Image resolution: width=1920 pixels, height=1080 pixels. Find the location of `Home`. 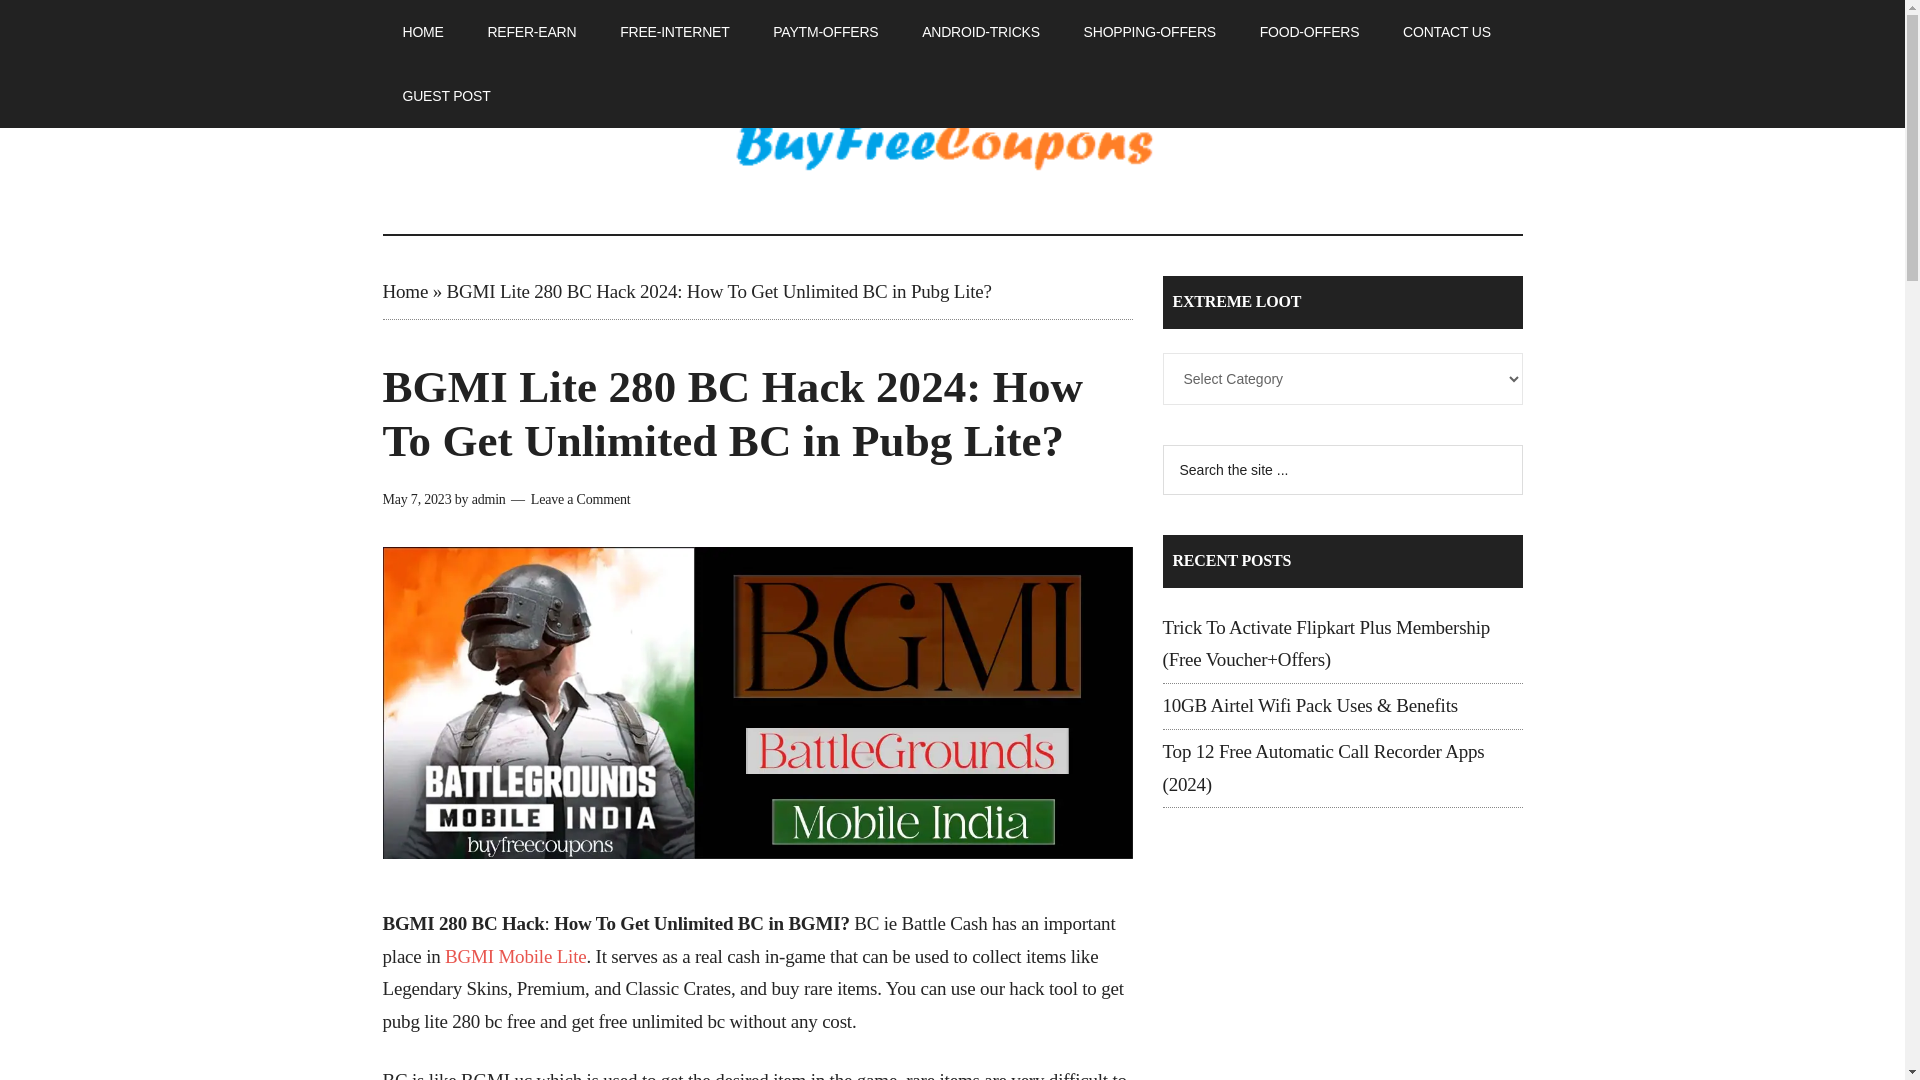

Home is located at coordinates (405, 291).